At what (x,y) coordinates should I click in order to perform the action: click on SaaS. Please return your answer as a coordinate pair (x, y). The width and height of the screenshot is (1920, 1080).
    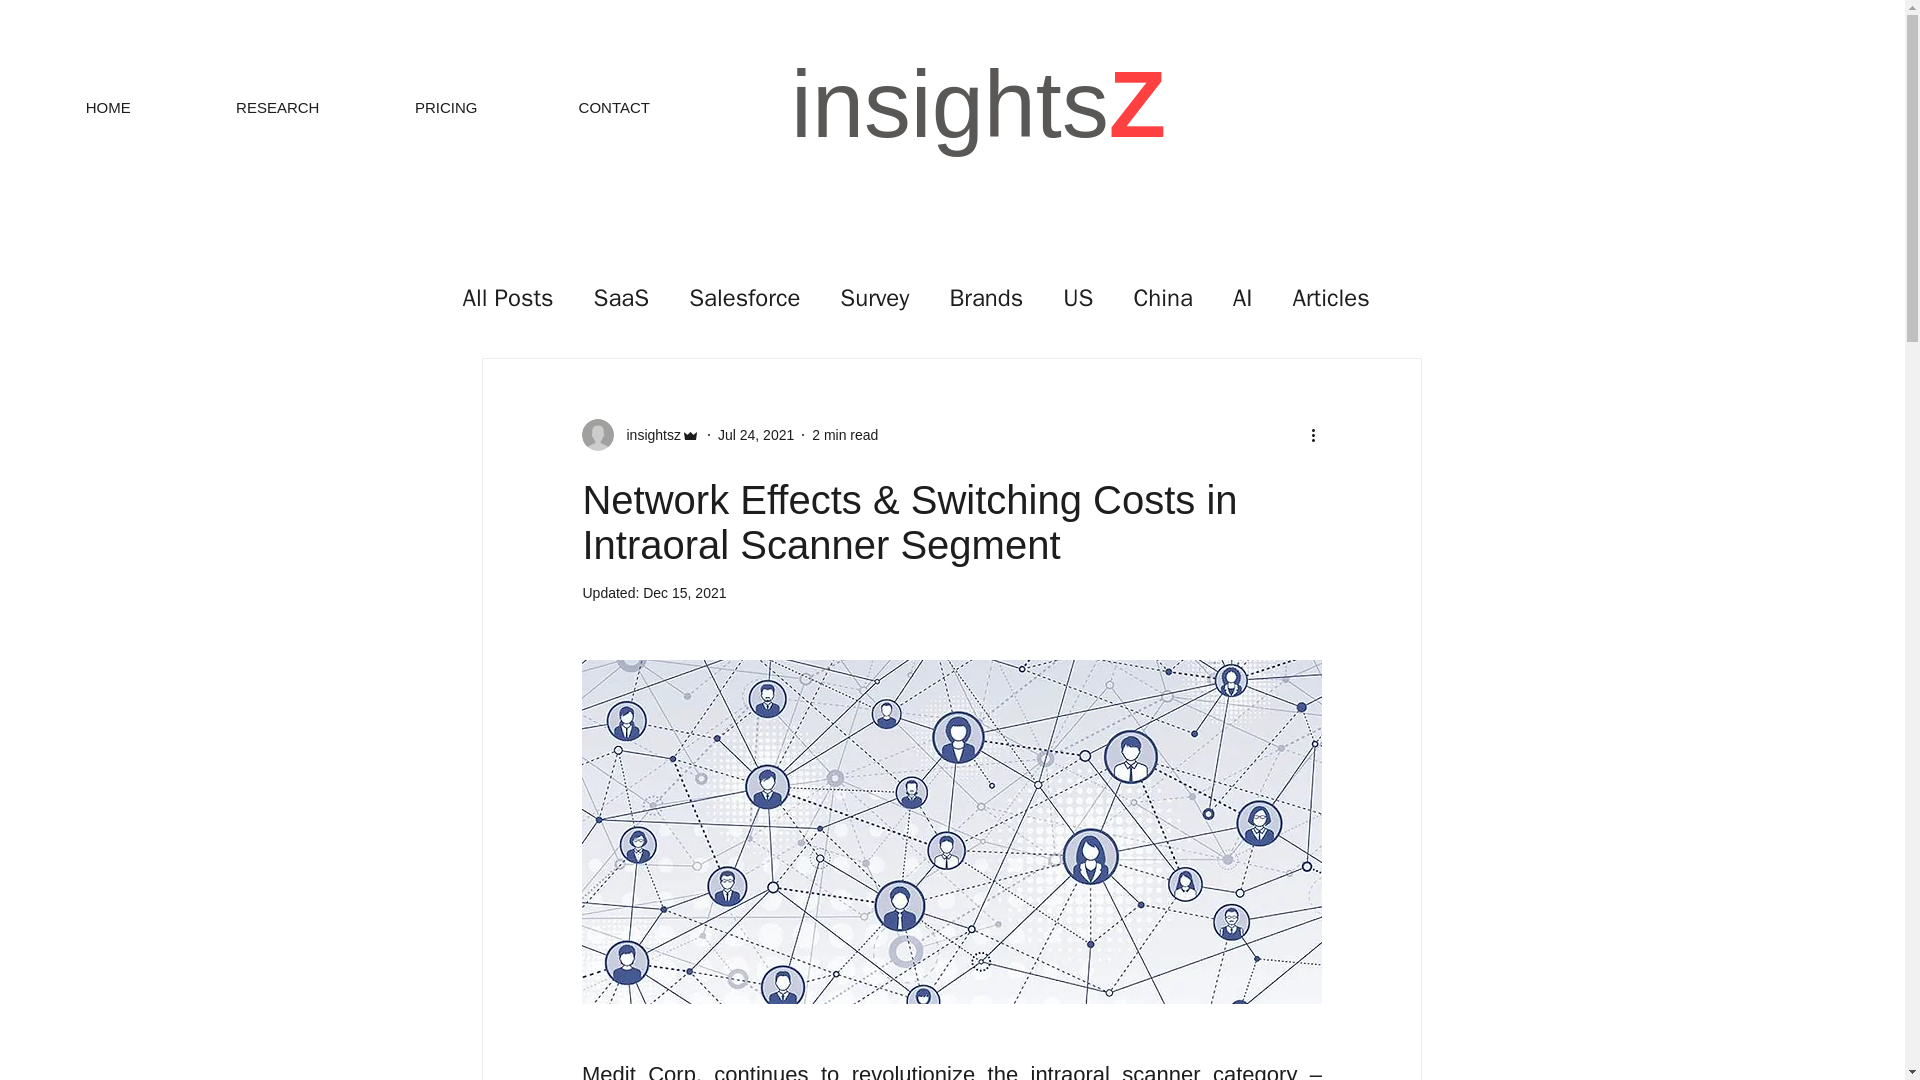
    Looking at the image, I should click on (622, 298).